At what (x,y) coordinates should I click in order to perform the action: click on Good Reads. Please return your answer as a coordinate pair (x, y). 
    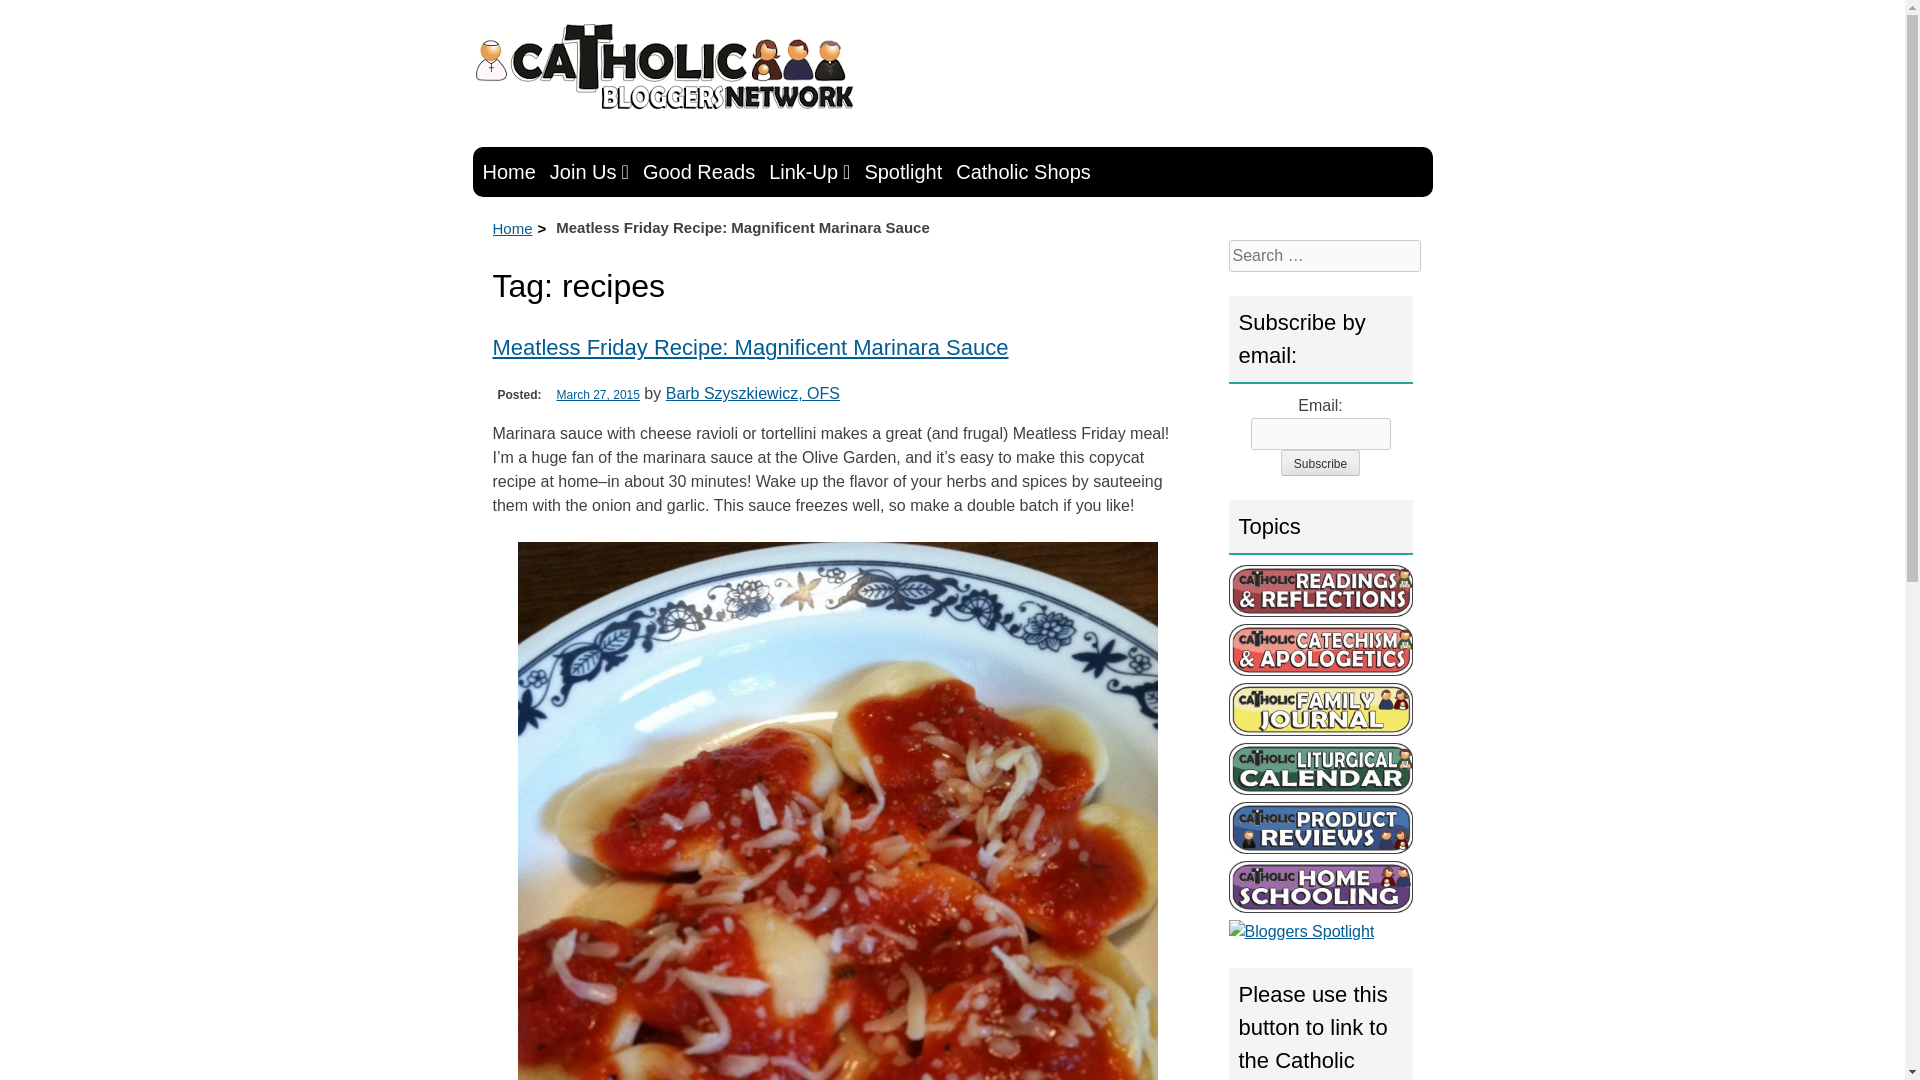
    Looking at the image, I should click on (698, 171).